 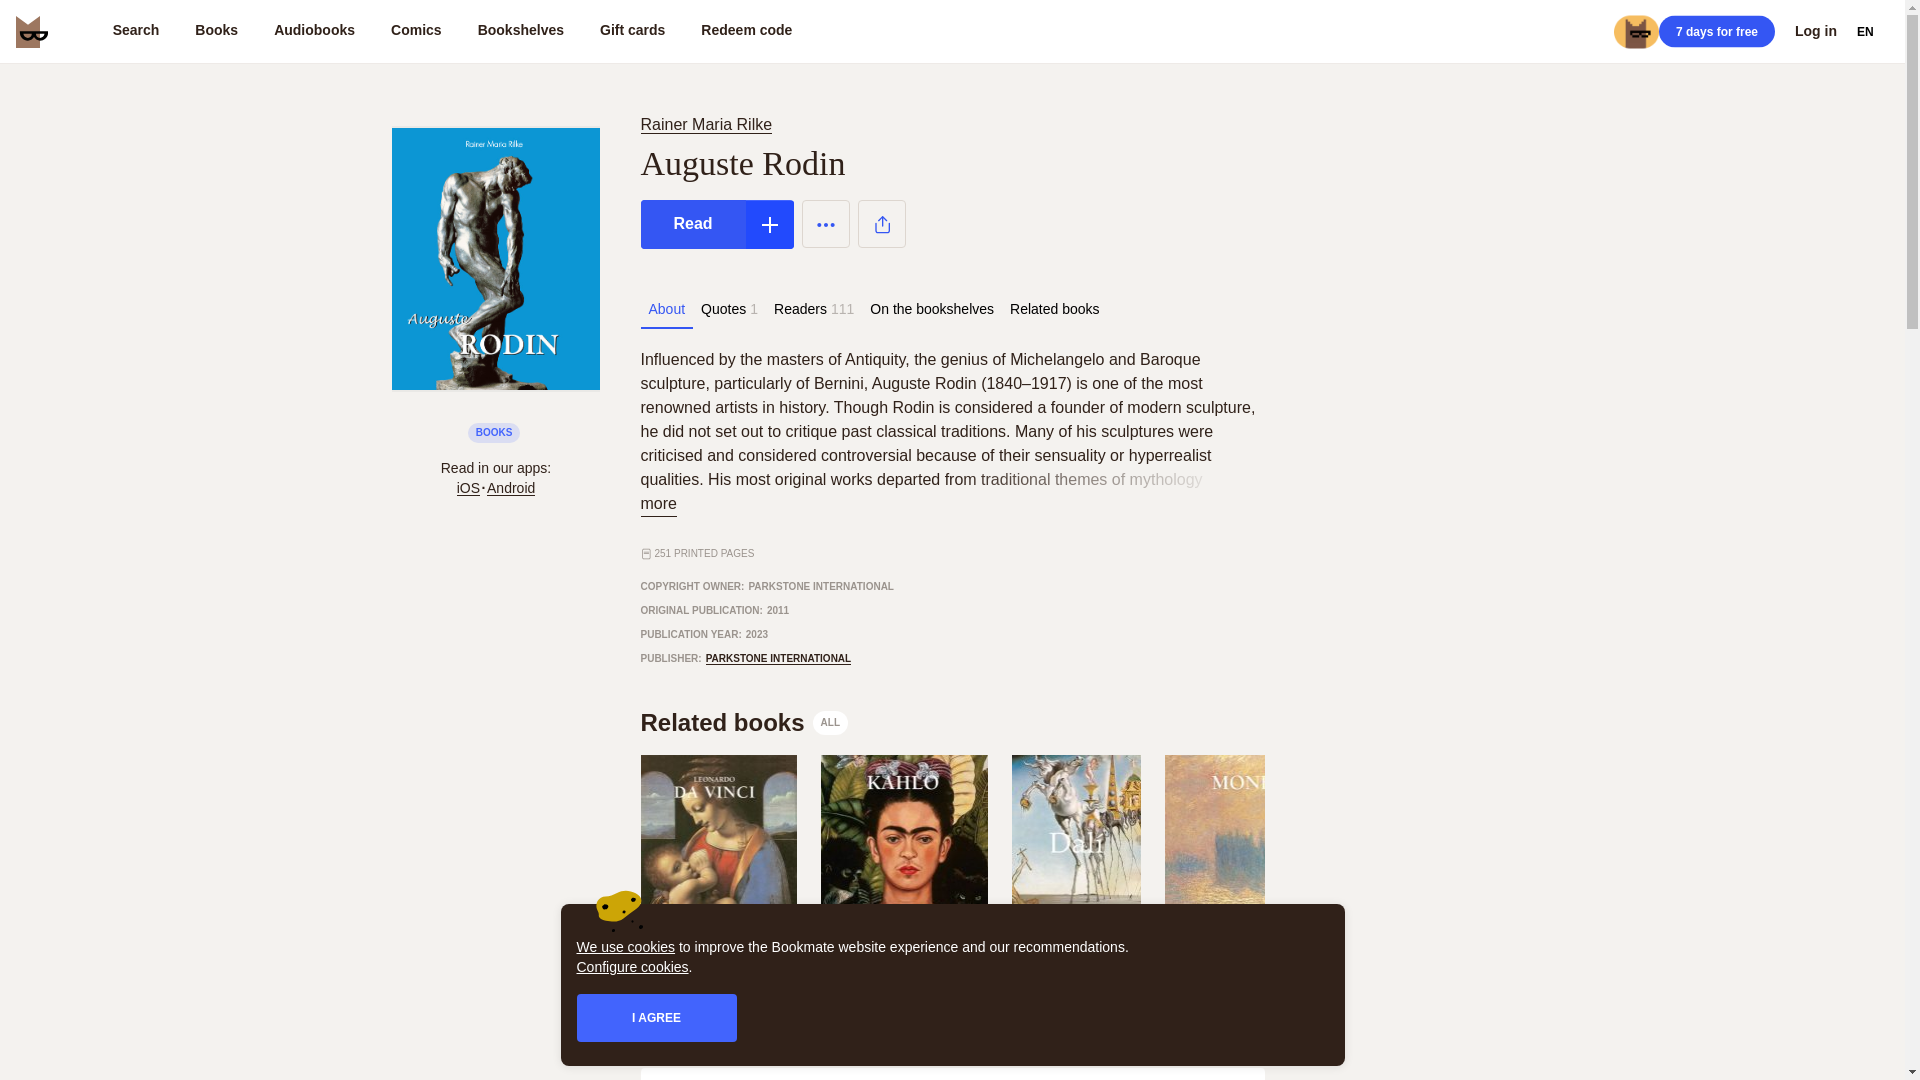 What do you see at coordinates (632, 32) in the screenshot?
I see `Gift cards` at bounding box center [632, 32].